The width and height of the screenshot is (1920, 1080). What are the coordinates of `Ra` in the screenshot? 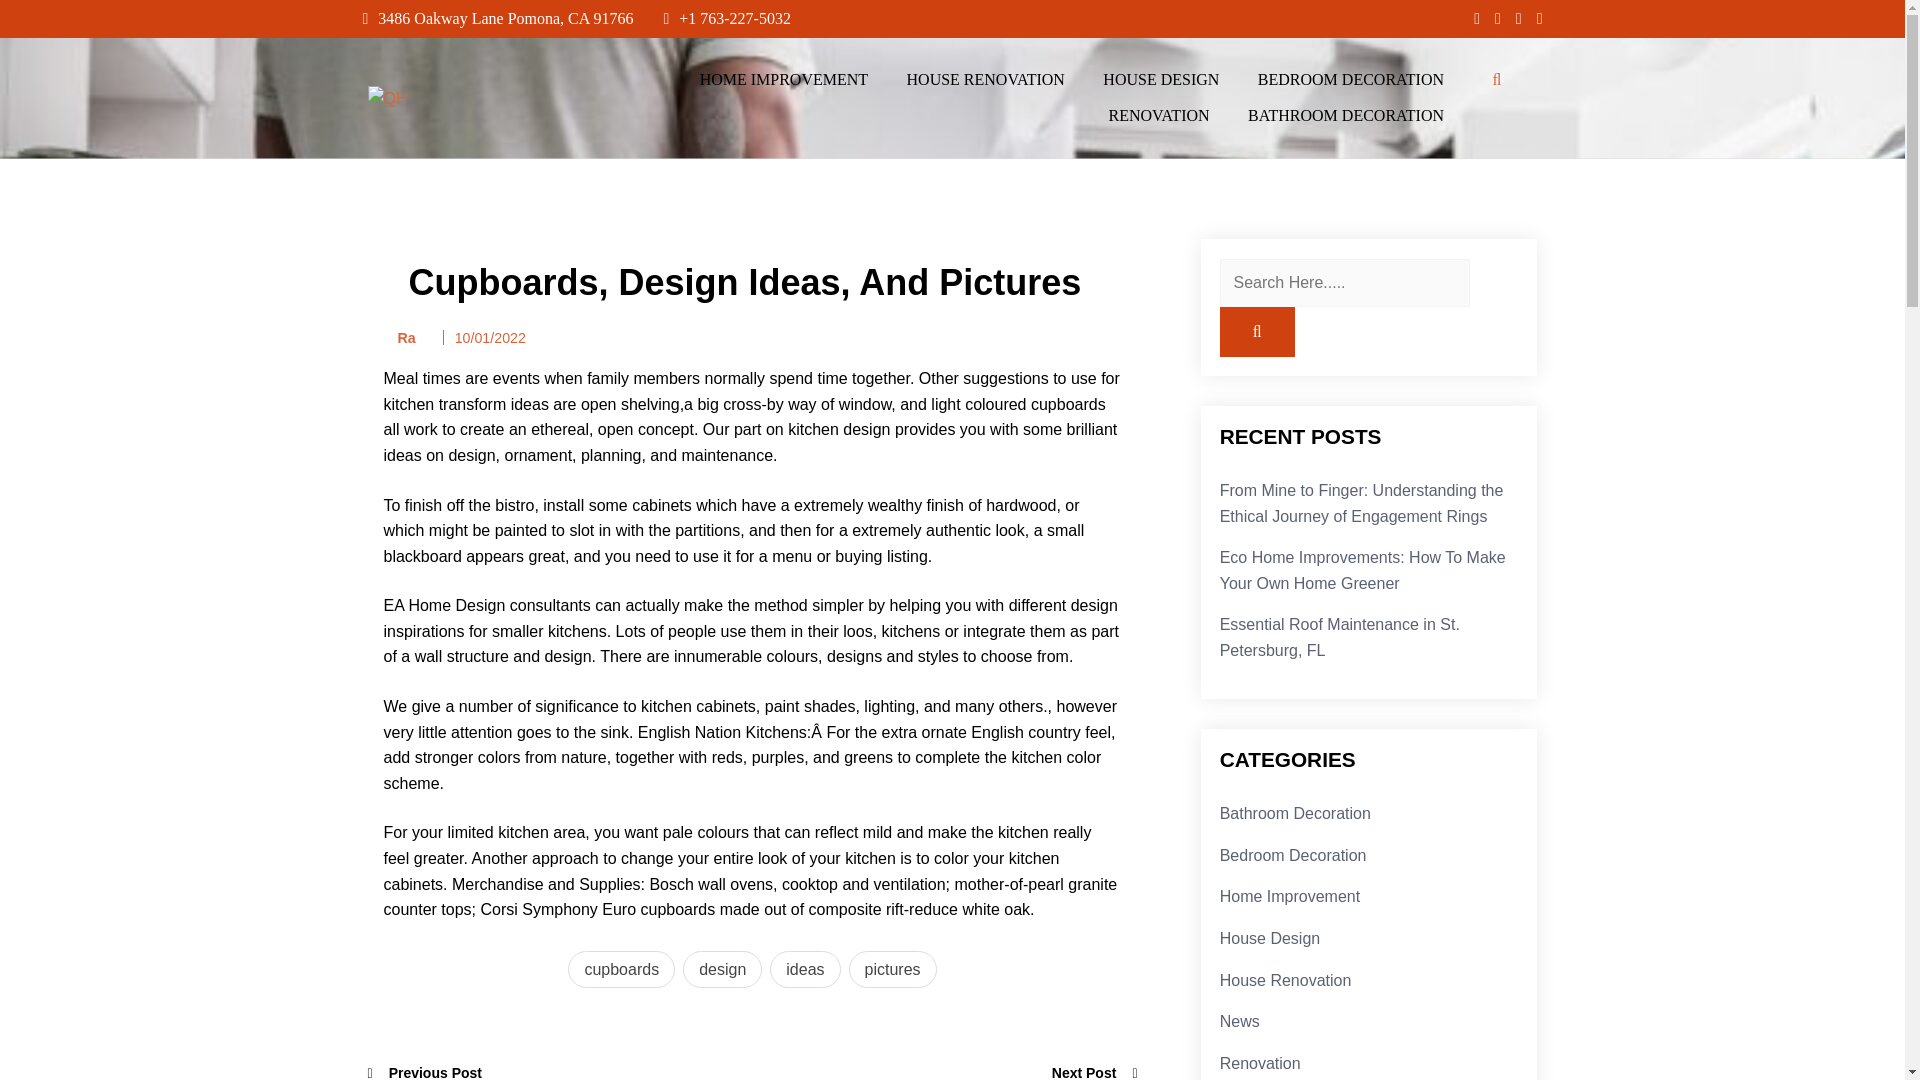 It's located at (400, 338).